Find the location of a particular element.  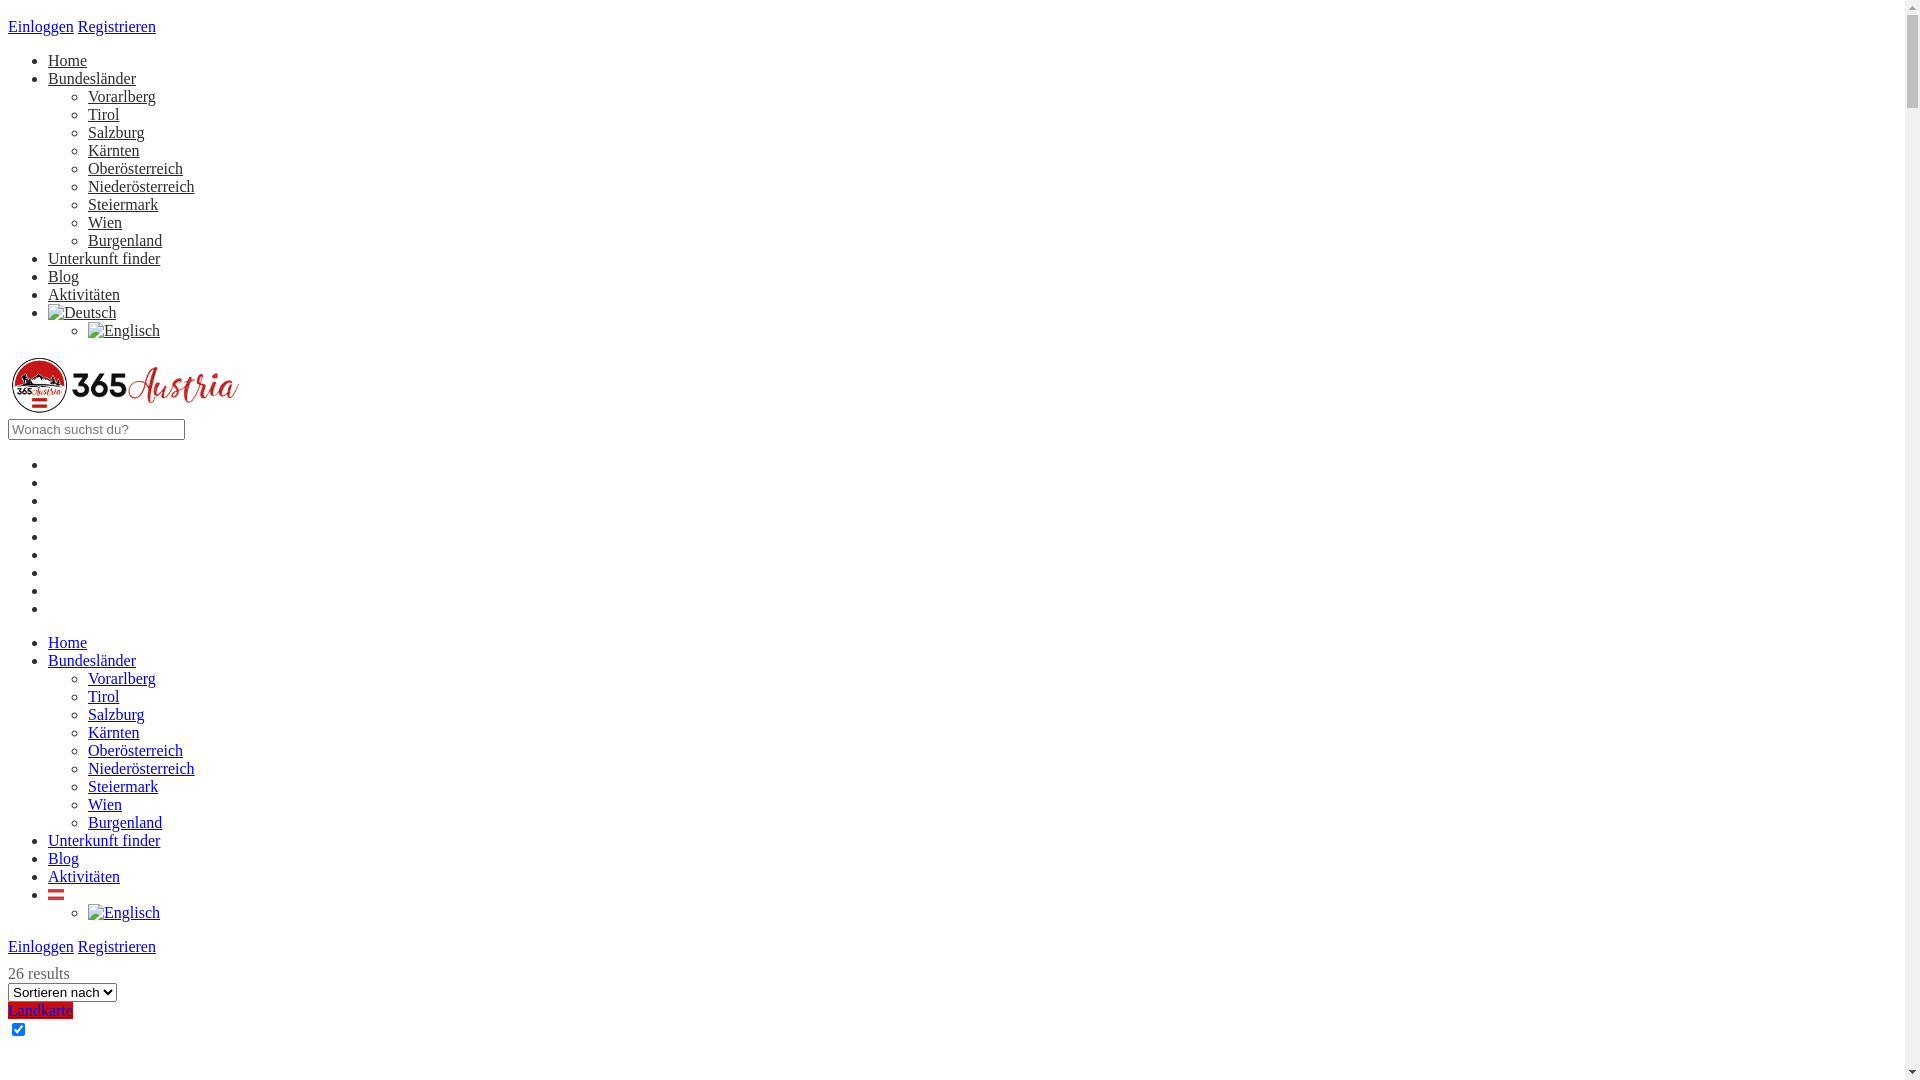

Tirol is located at coordinates (104, 652).